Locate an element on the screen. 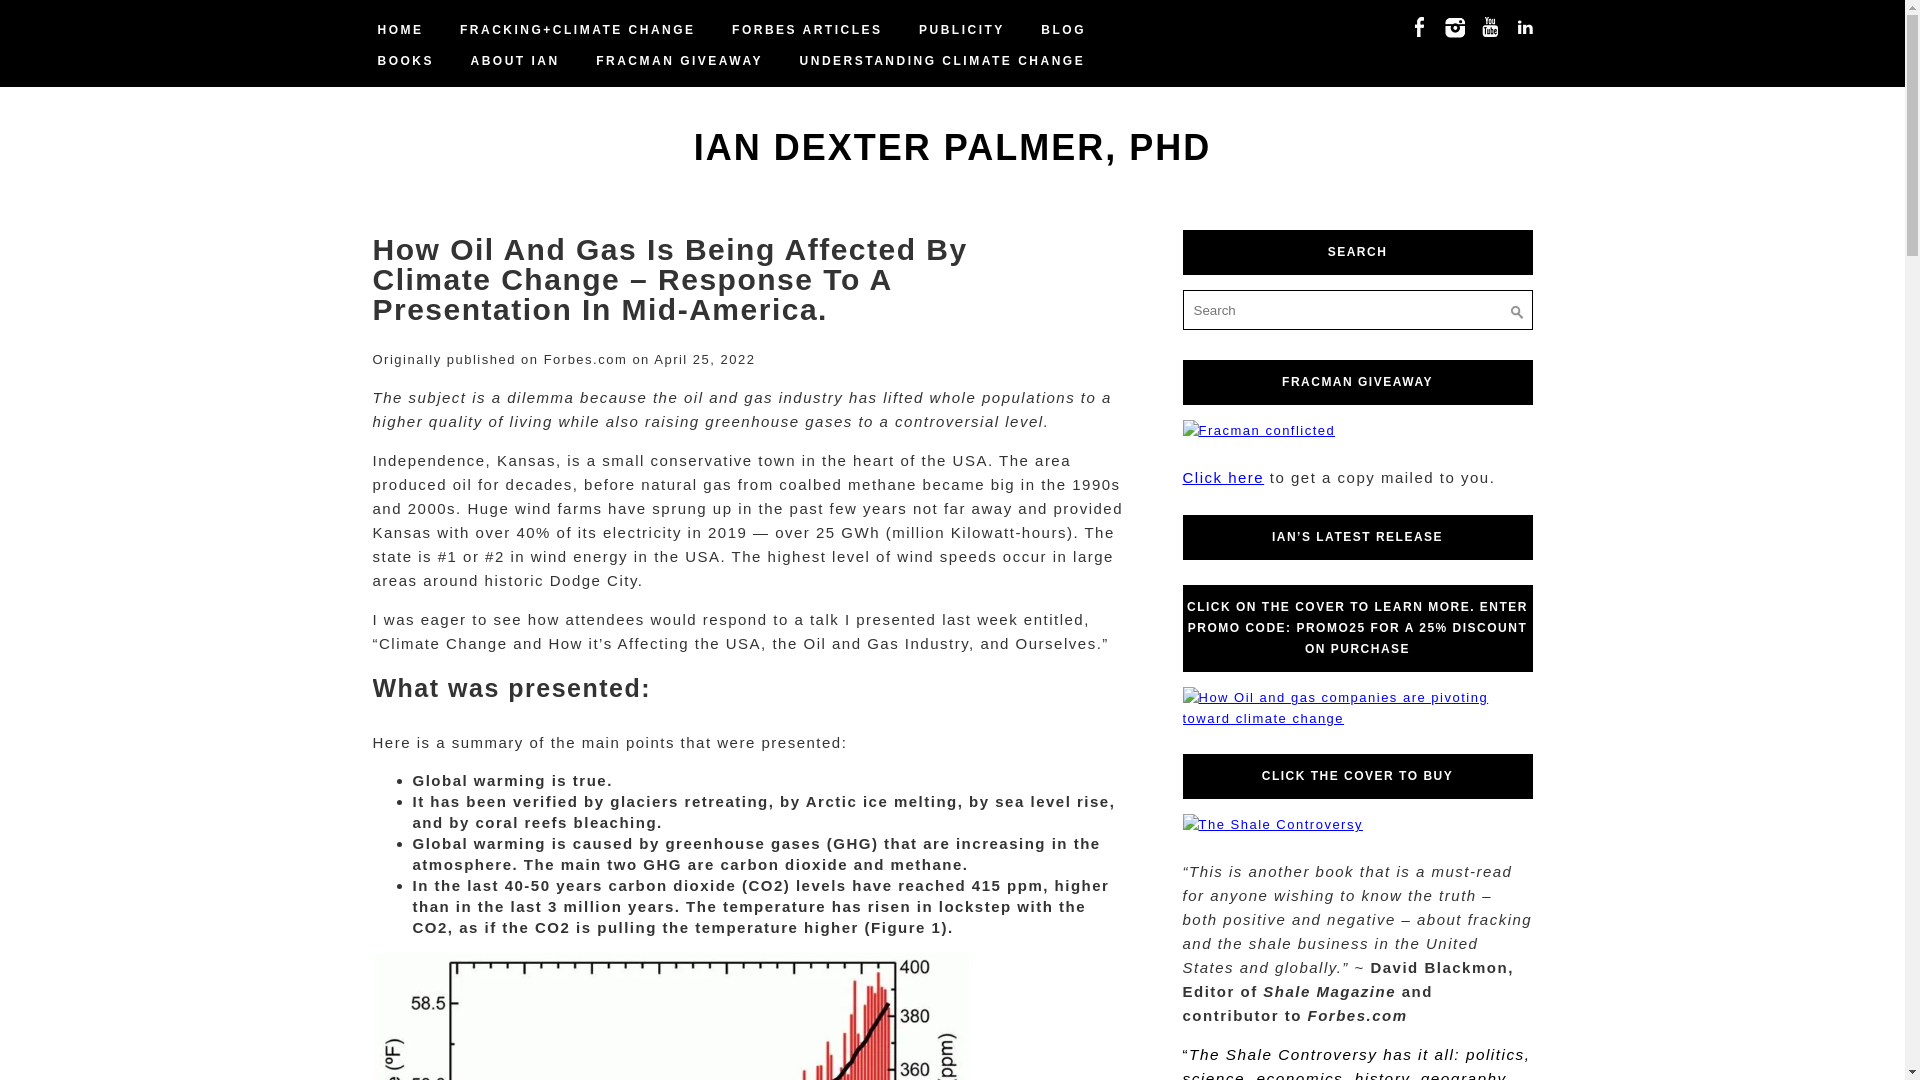 The image size is (1920, 1080). FORBES ARTICLES is located at coordinates (806, 30).